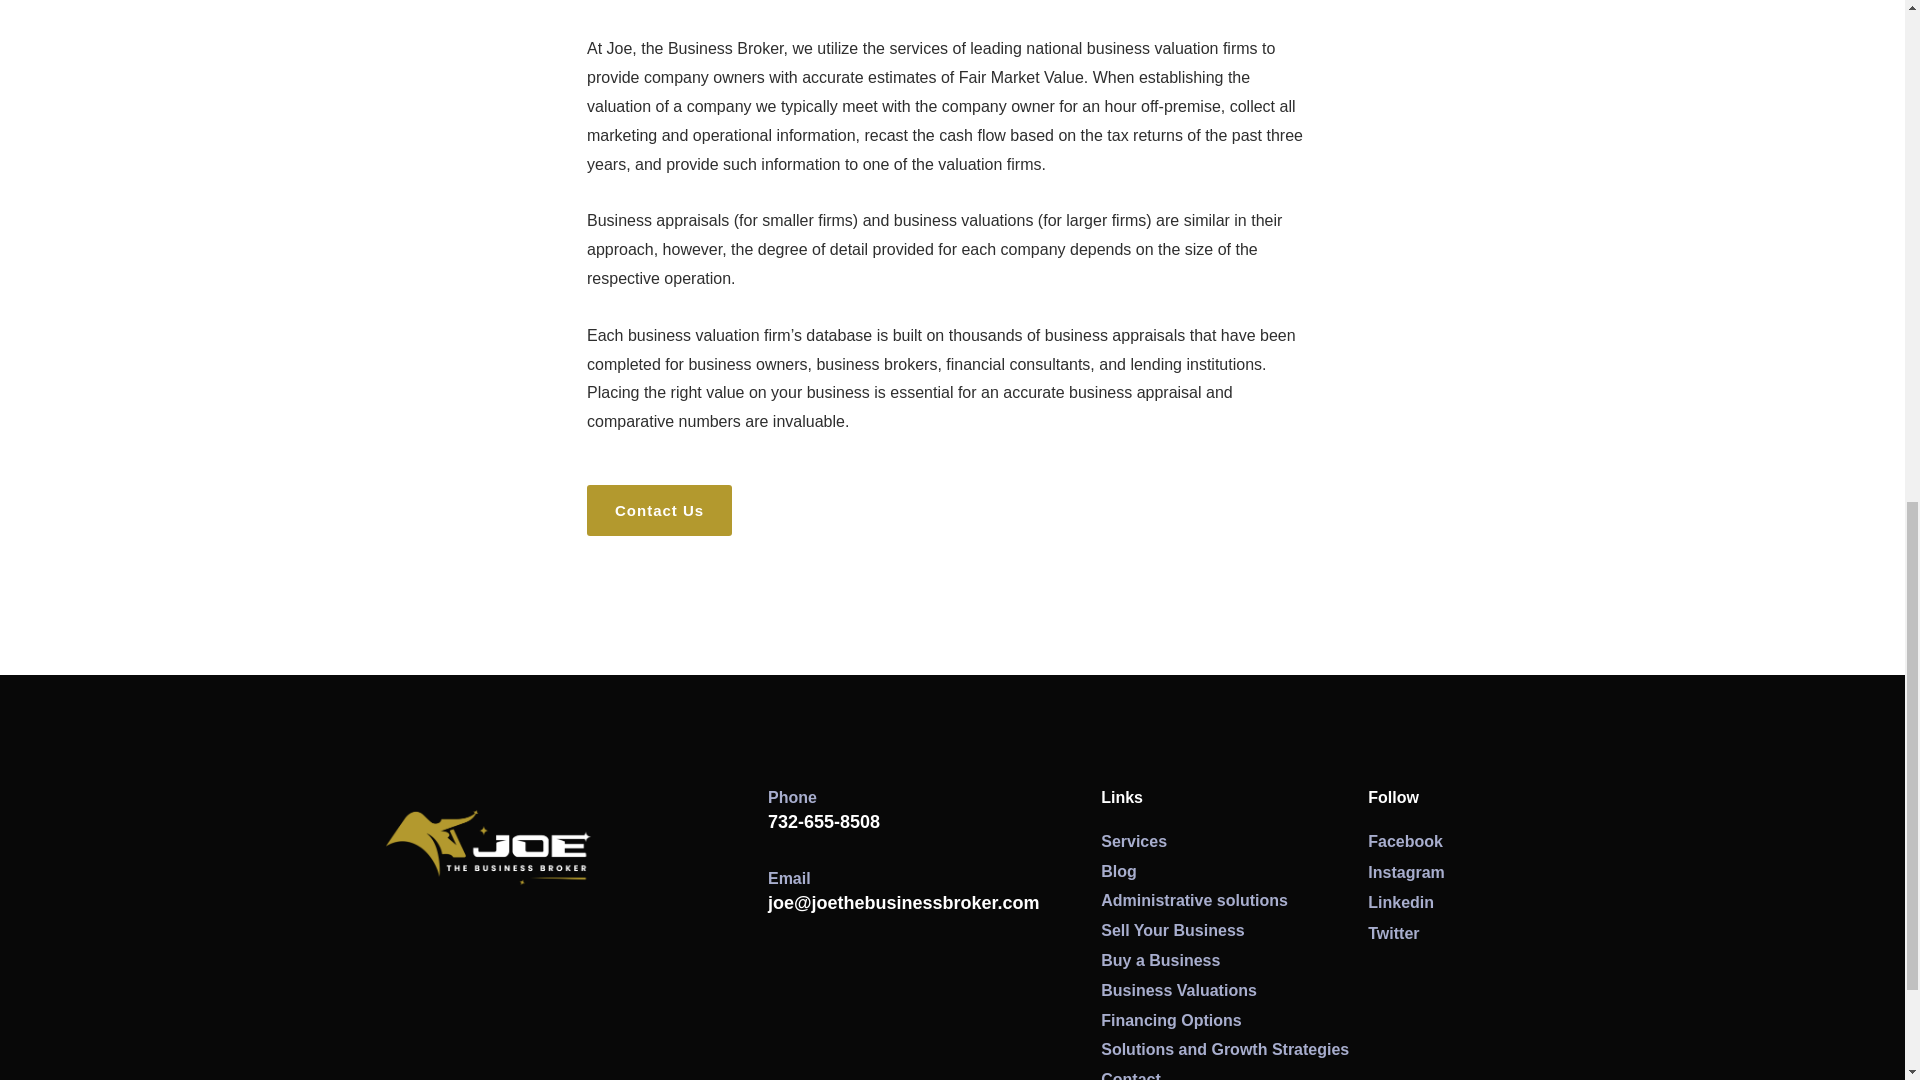 The image size is (1920, 1080). I want to click on Contact Us, so click(659, 510).